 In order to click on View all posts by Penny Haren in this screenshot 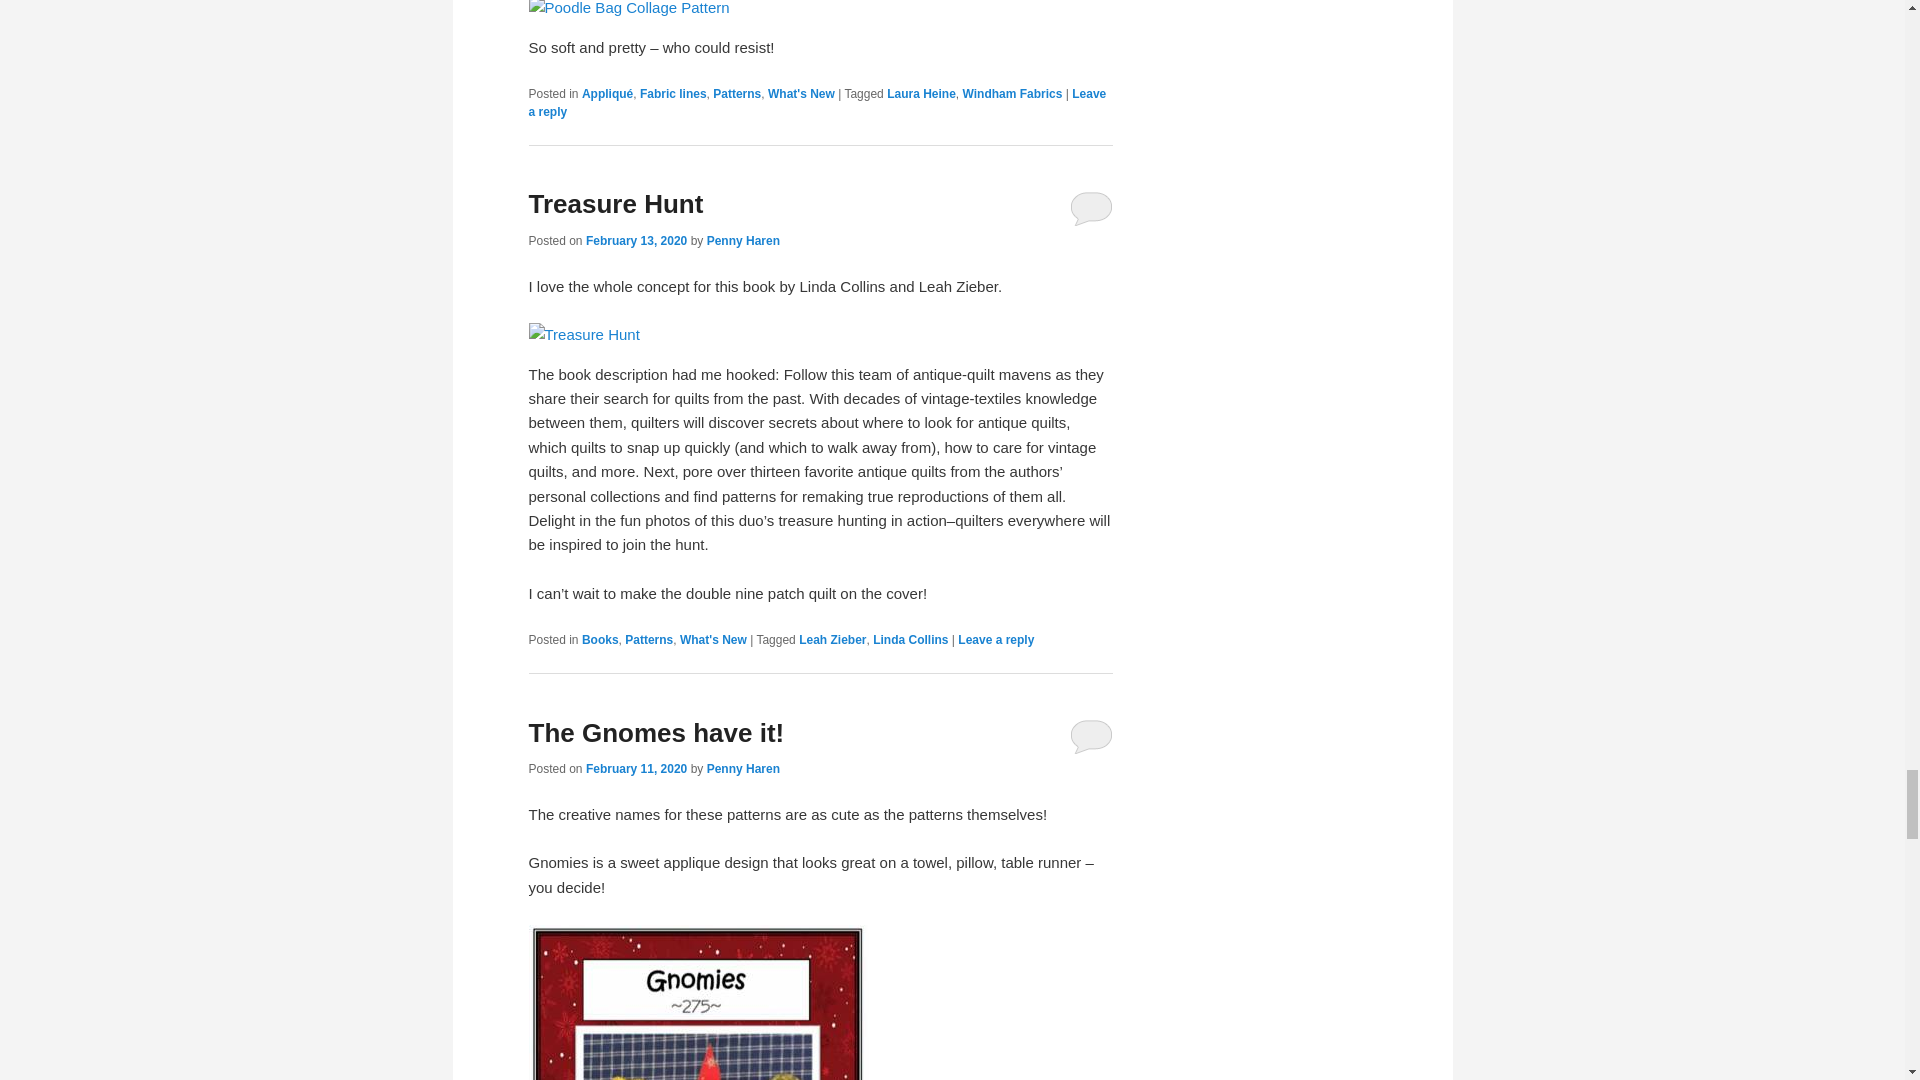, I will do `click(742, 241)`.